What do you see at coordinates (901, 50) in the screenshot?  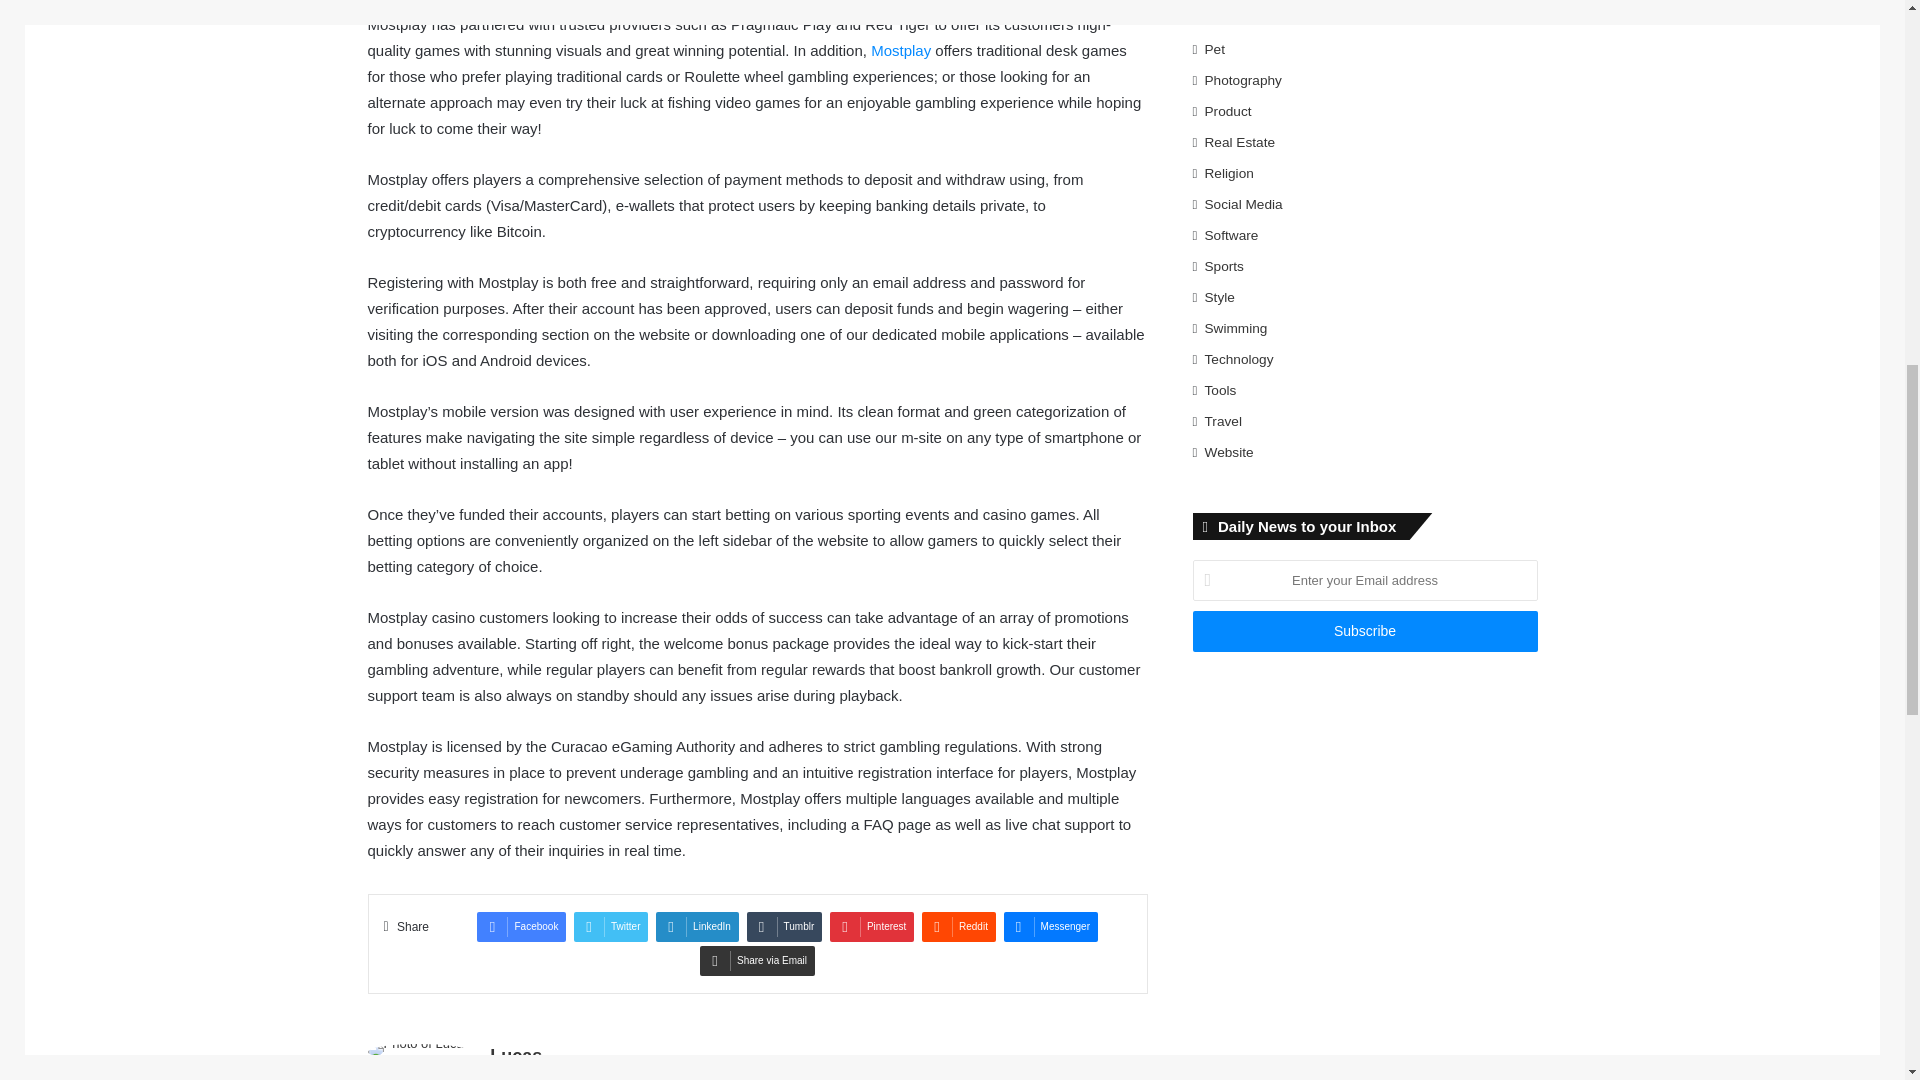 I see `Mostplay` at bounding box center [901, 50].